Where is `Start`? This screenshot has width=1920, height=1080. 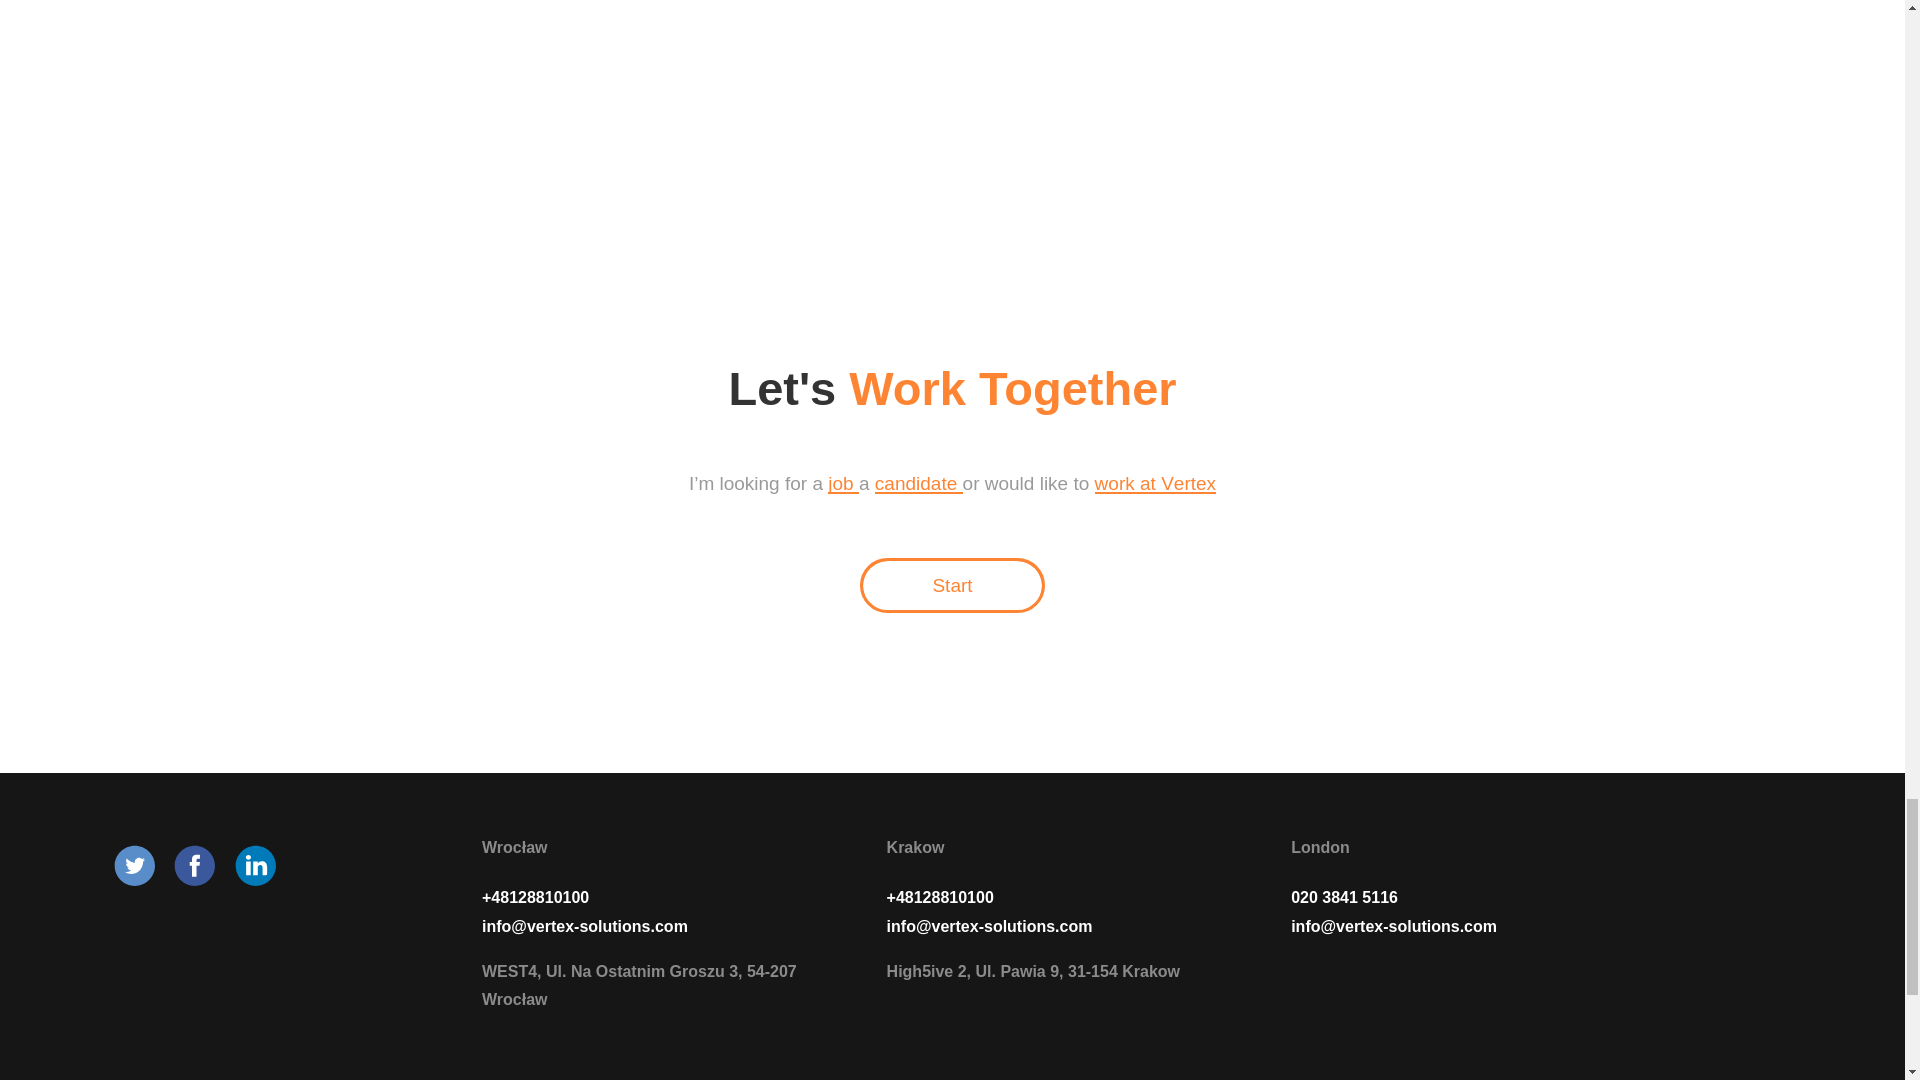
Start is located at coordinates (952, 585).